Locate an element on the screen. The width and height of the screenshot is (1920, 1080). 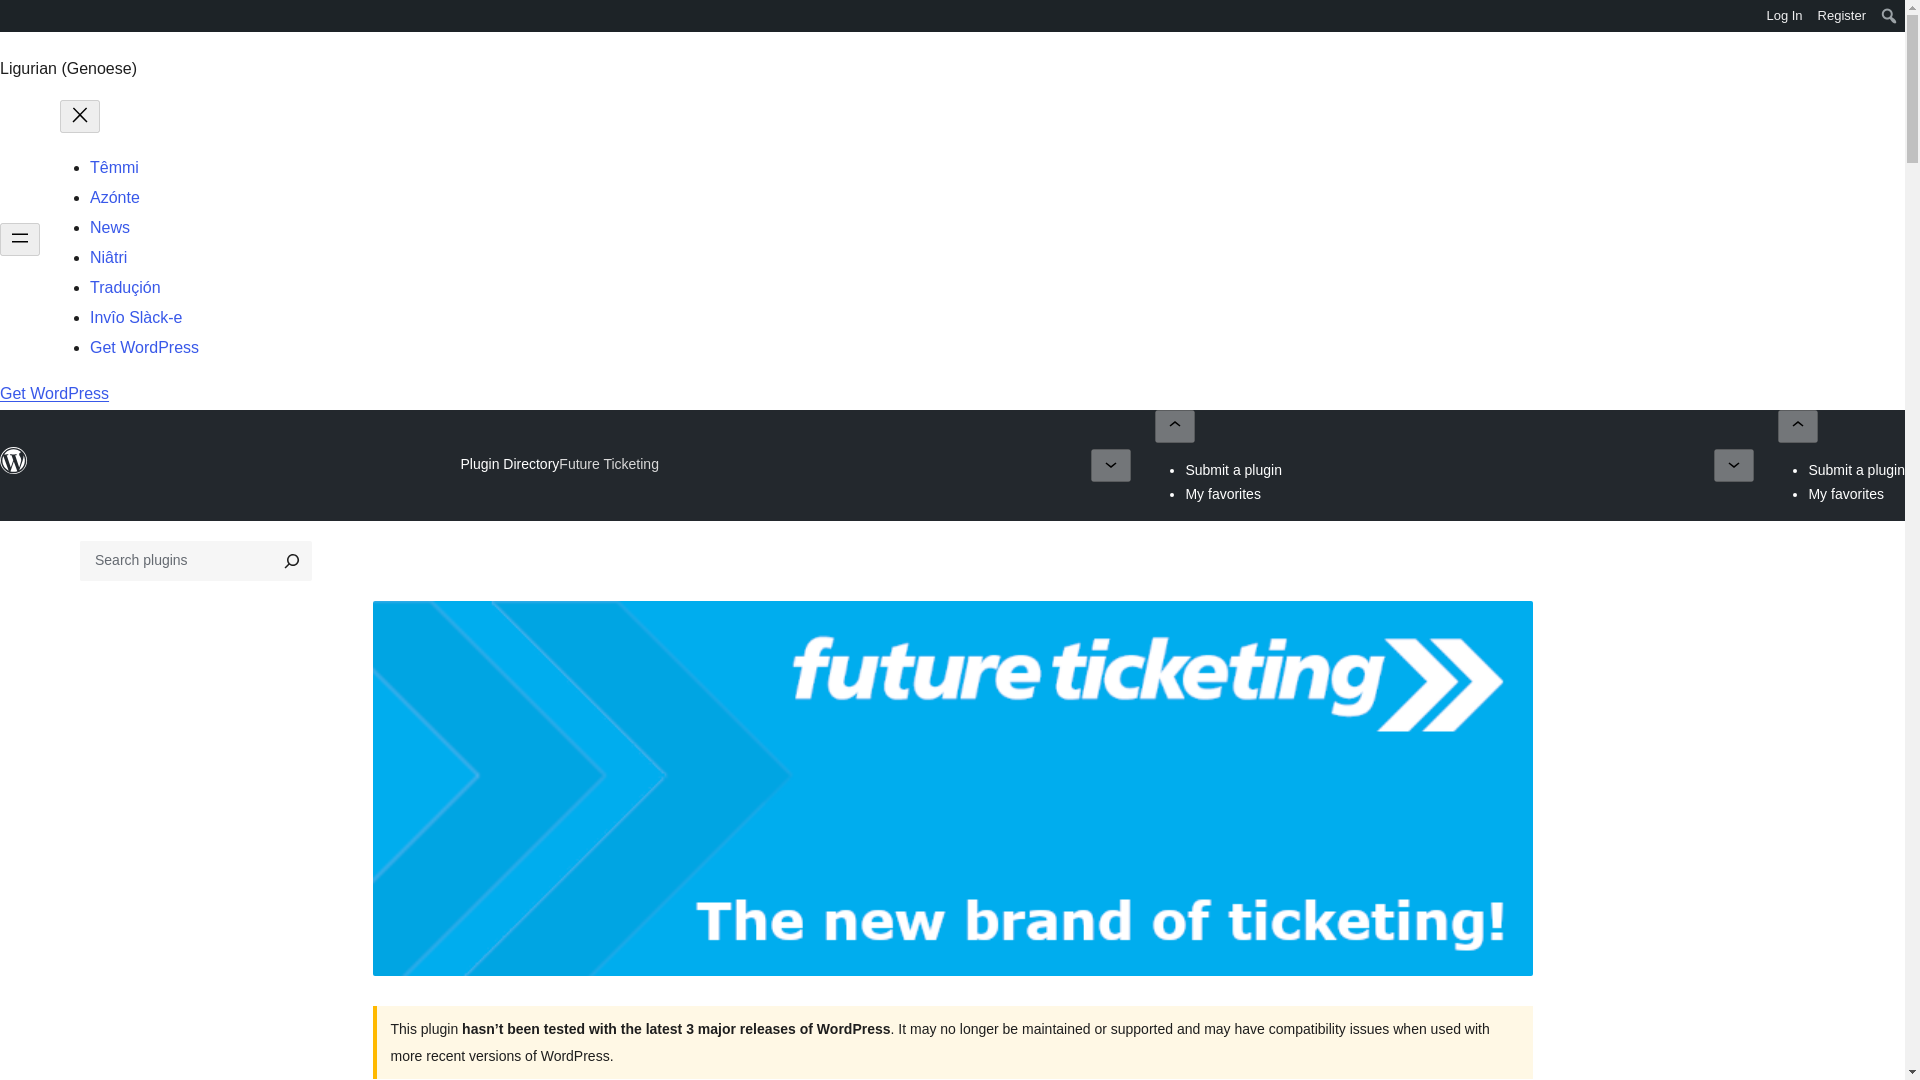
My favorites is located at coordinates (1222, 494).